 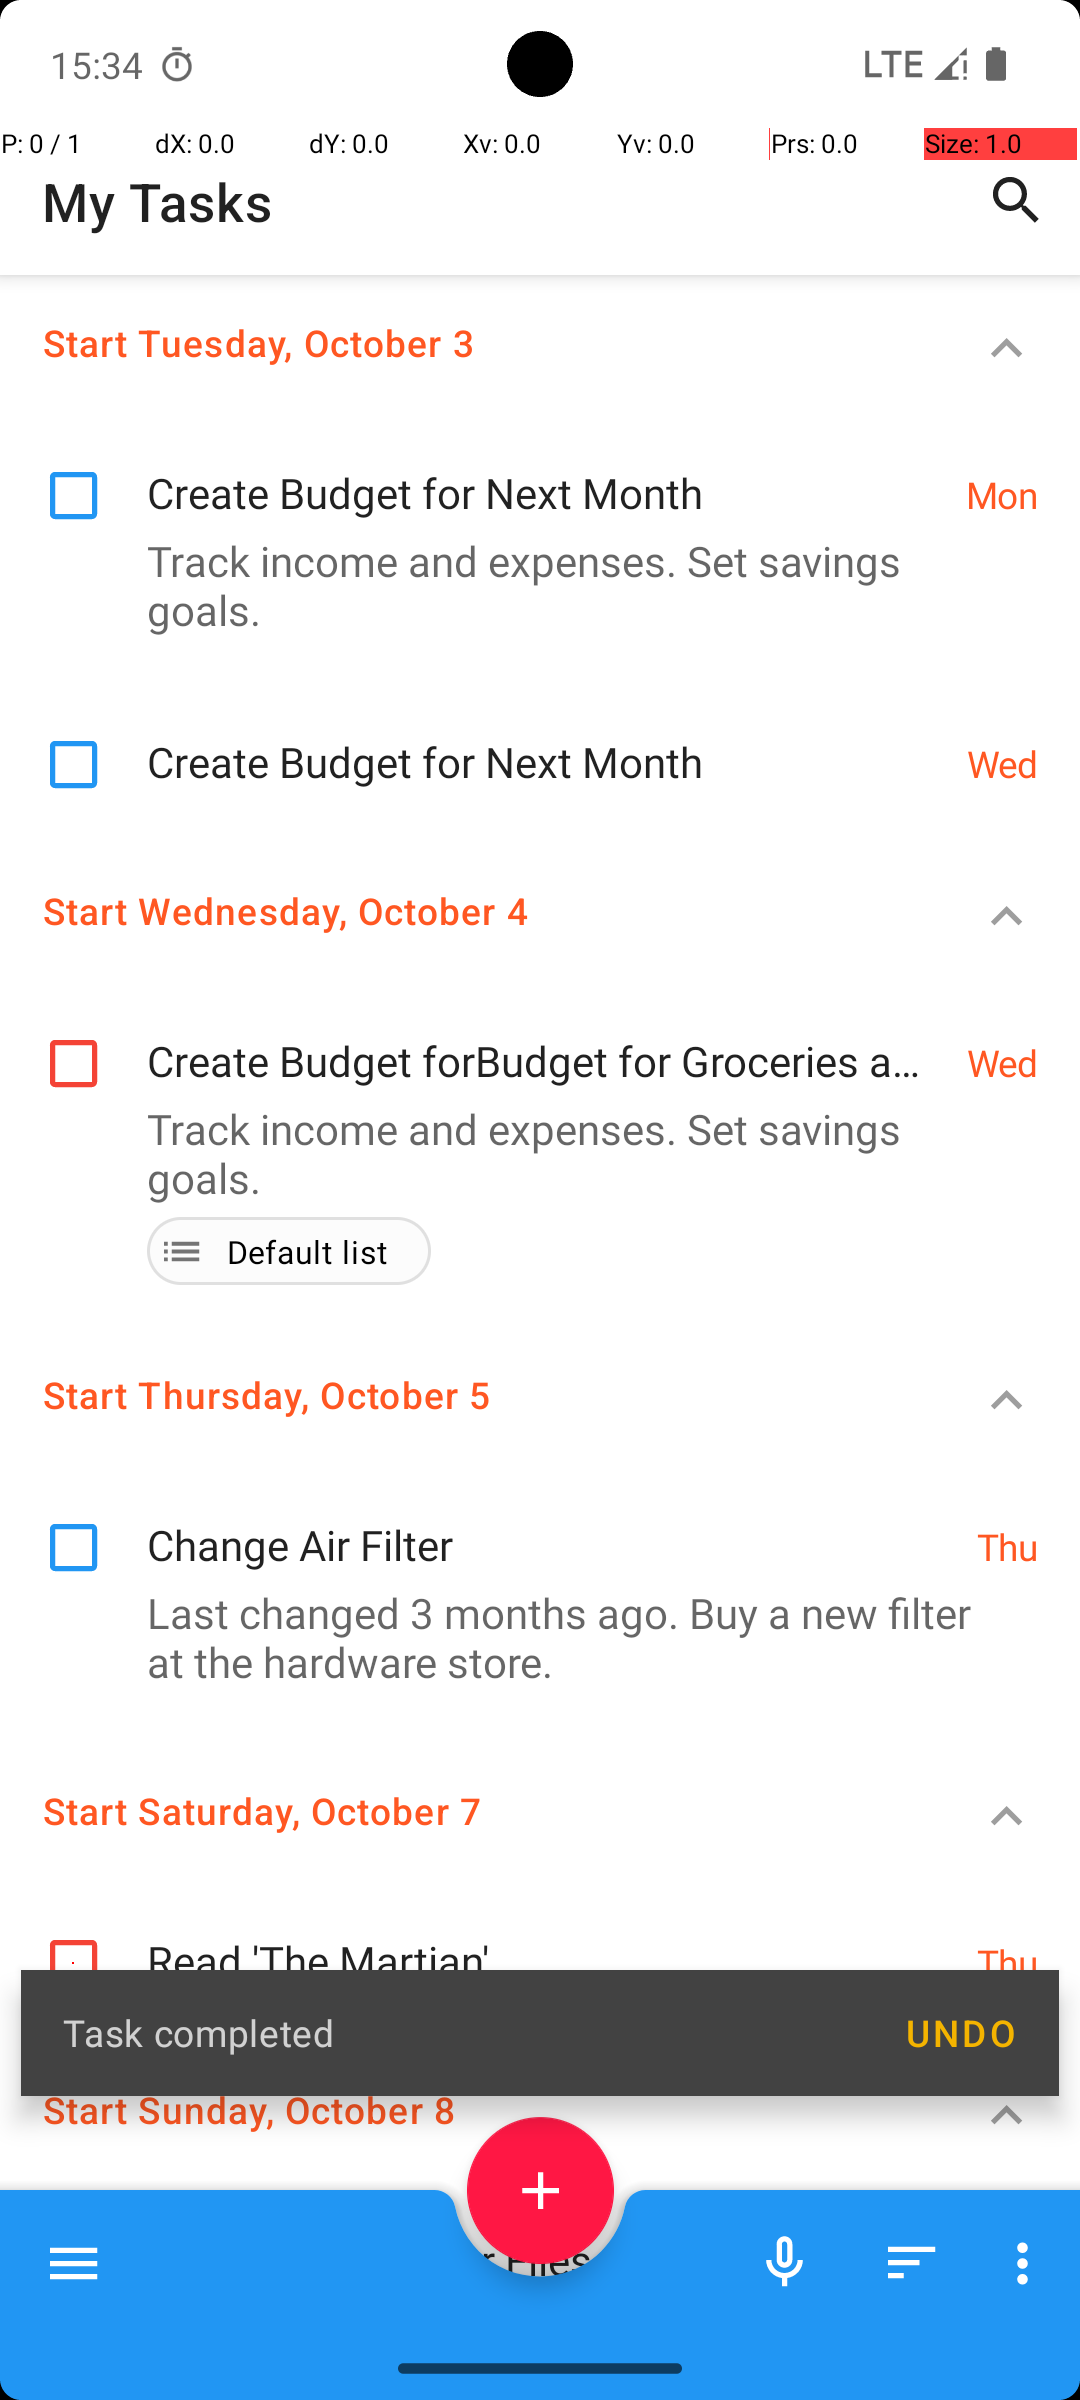 What do you see at coordinates (466, 910) in the screenshot?
I see `Start Wednesday, October 4` at bounding box center [466, 910].